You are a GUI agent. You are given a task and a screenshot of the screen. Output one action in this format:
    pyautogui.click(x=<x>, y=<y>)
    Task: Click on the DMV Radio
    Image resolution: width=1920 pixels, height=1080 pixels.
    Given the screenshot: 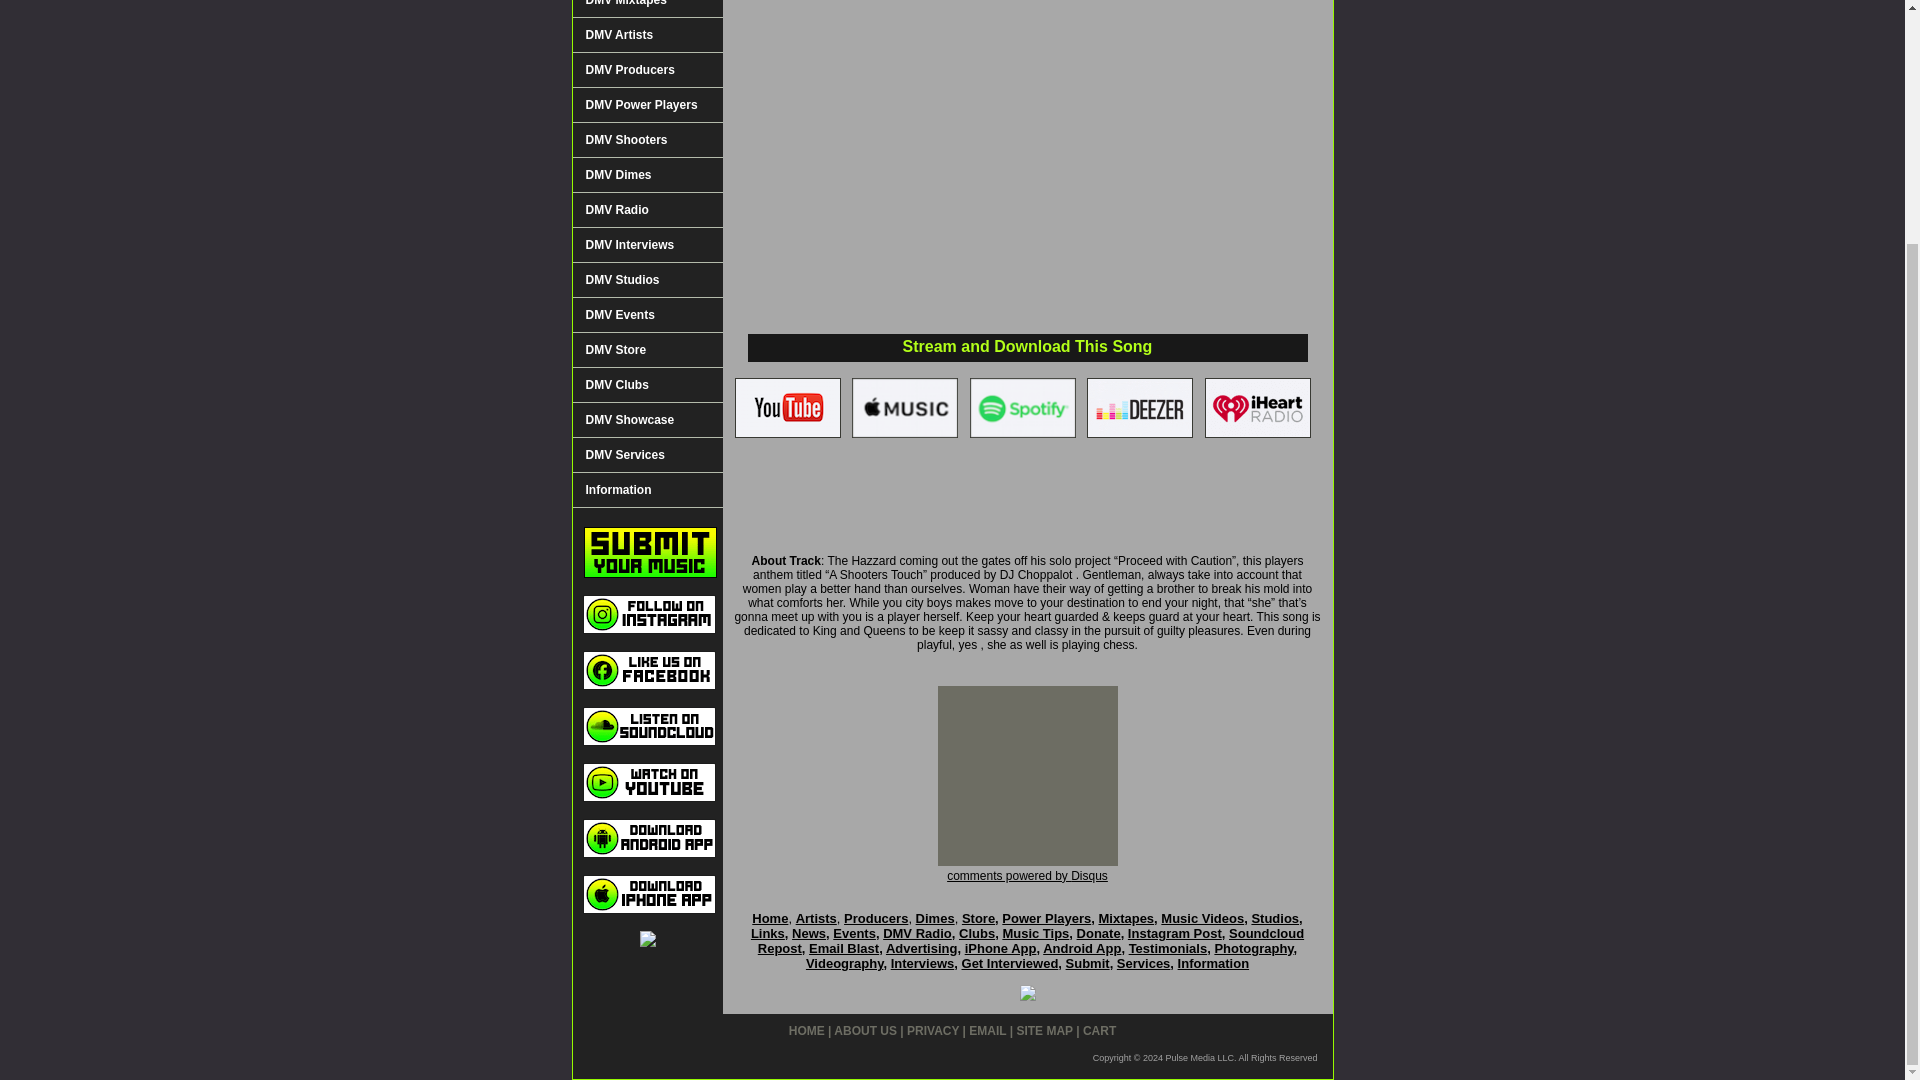 What is the action you would take?
    pyautogui.click(x=918, y=932)
    